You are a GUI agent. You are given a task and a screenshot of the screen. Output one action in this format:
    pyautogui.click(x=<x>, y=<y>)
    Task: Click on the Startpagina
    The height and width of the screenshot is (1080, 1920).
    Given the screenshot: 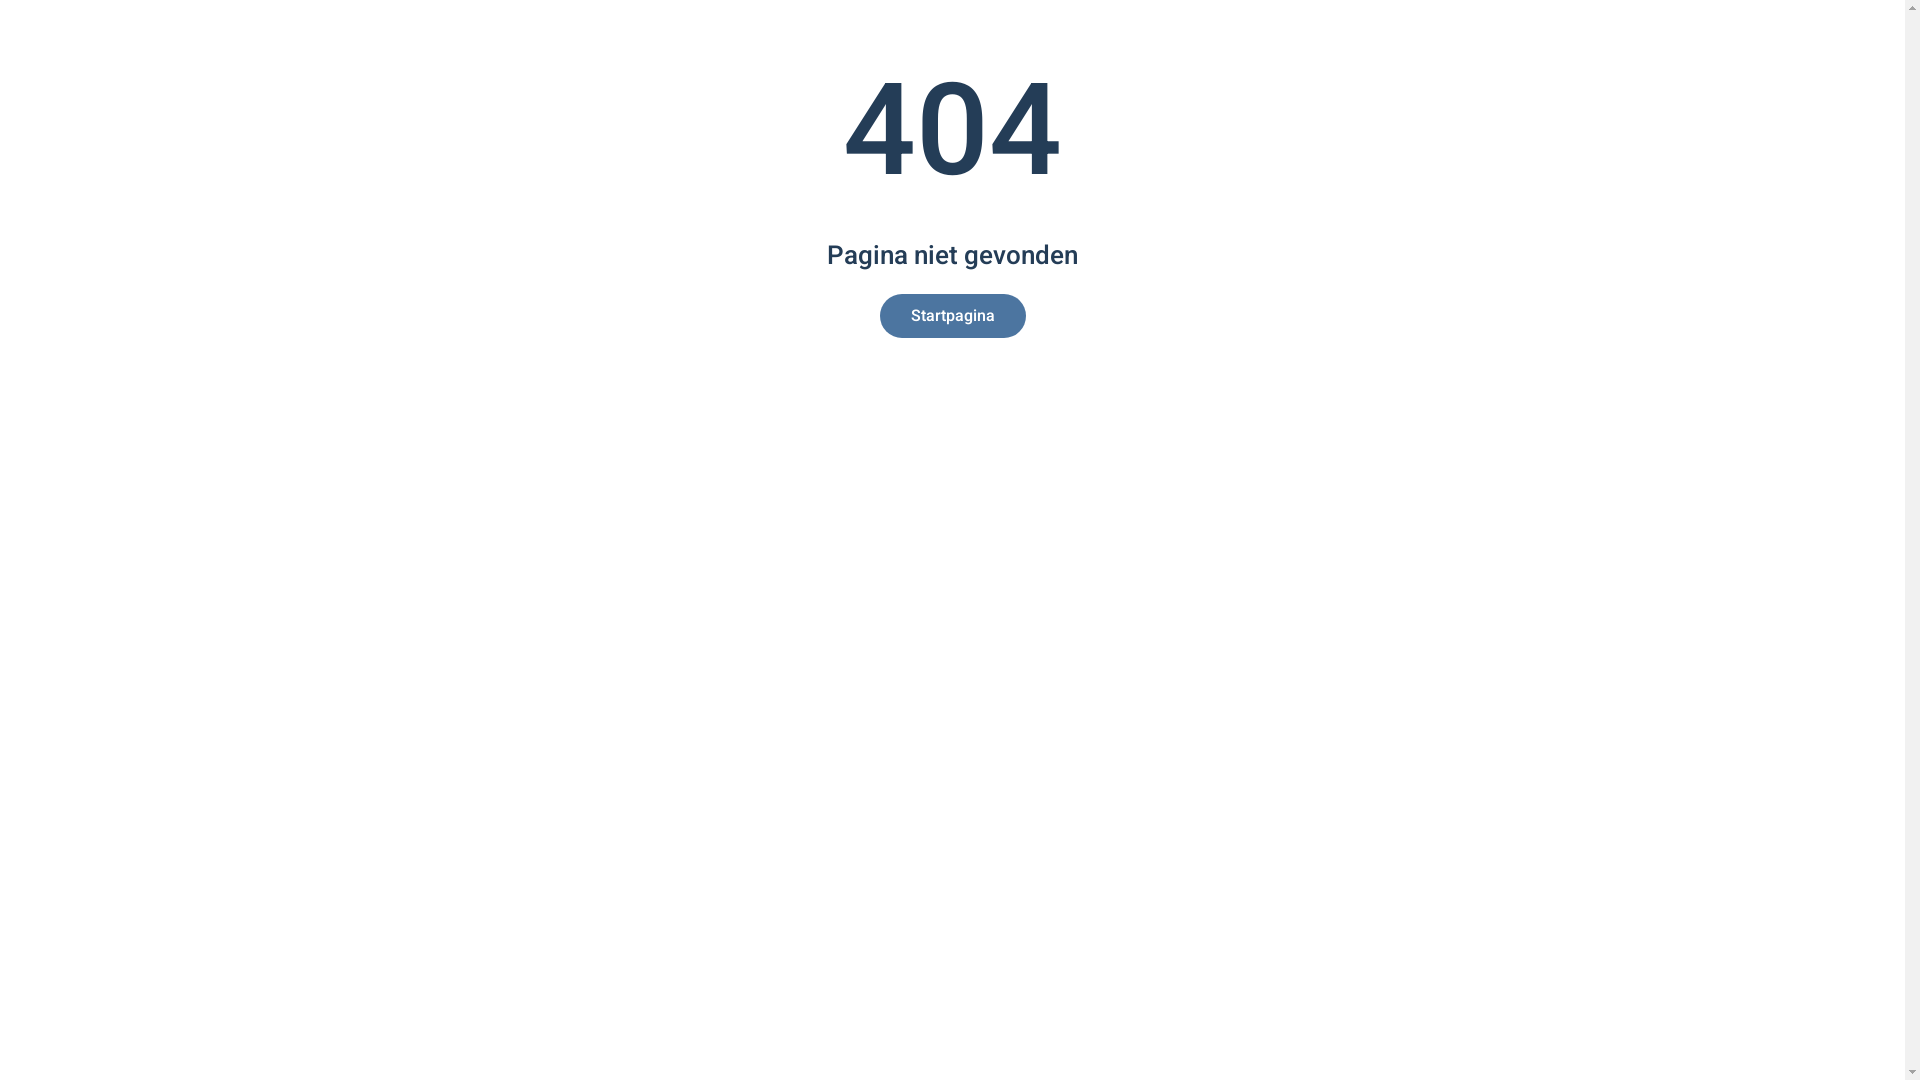 What is the action you would take?
    pyautogui.click(x=953, y=316)
    